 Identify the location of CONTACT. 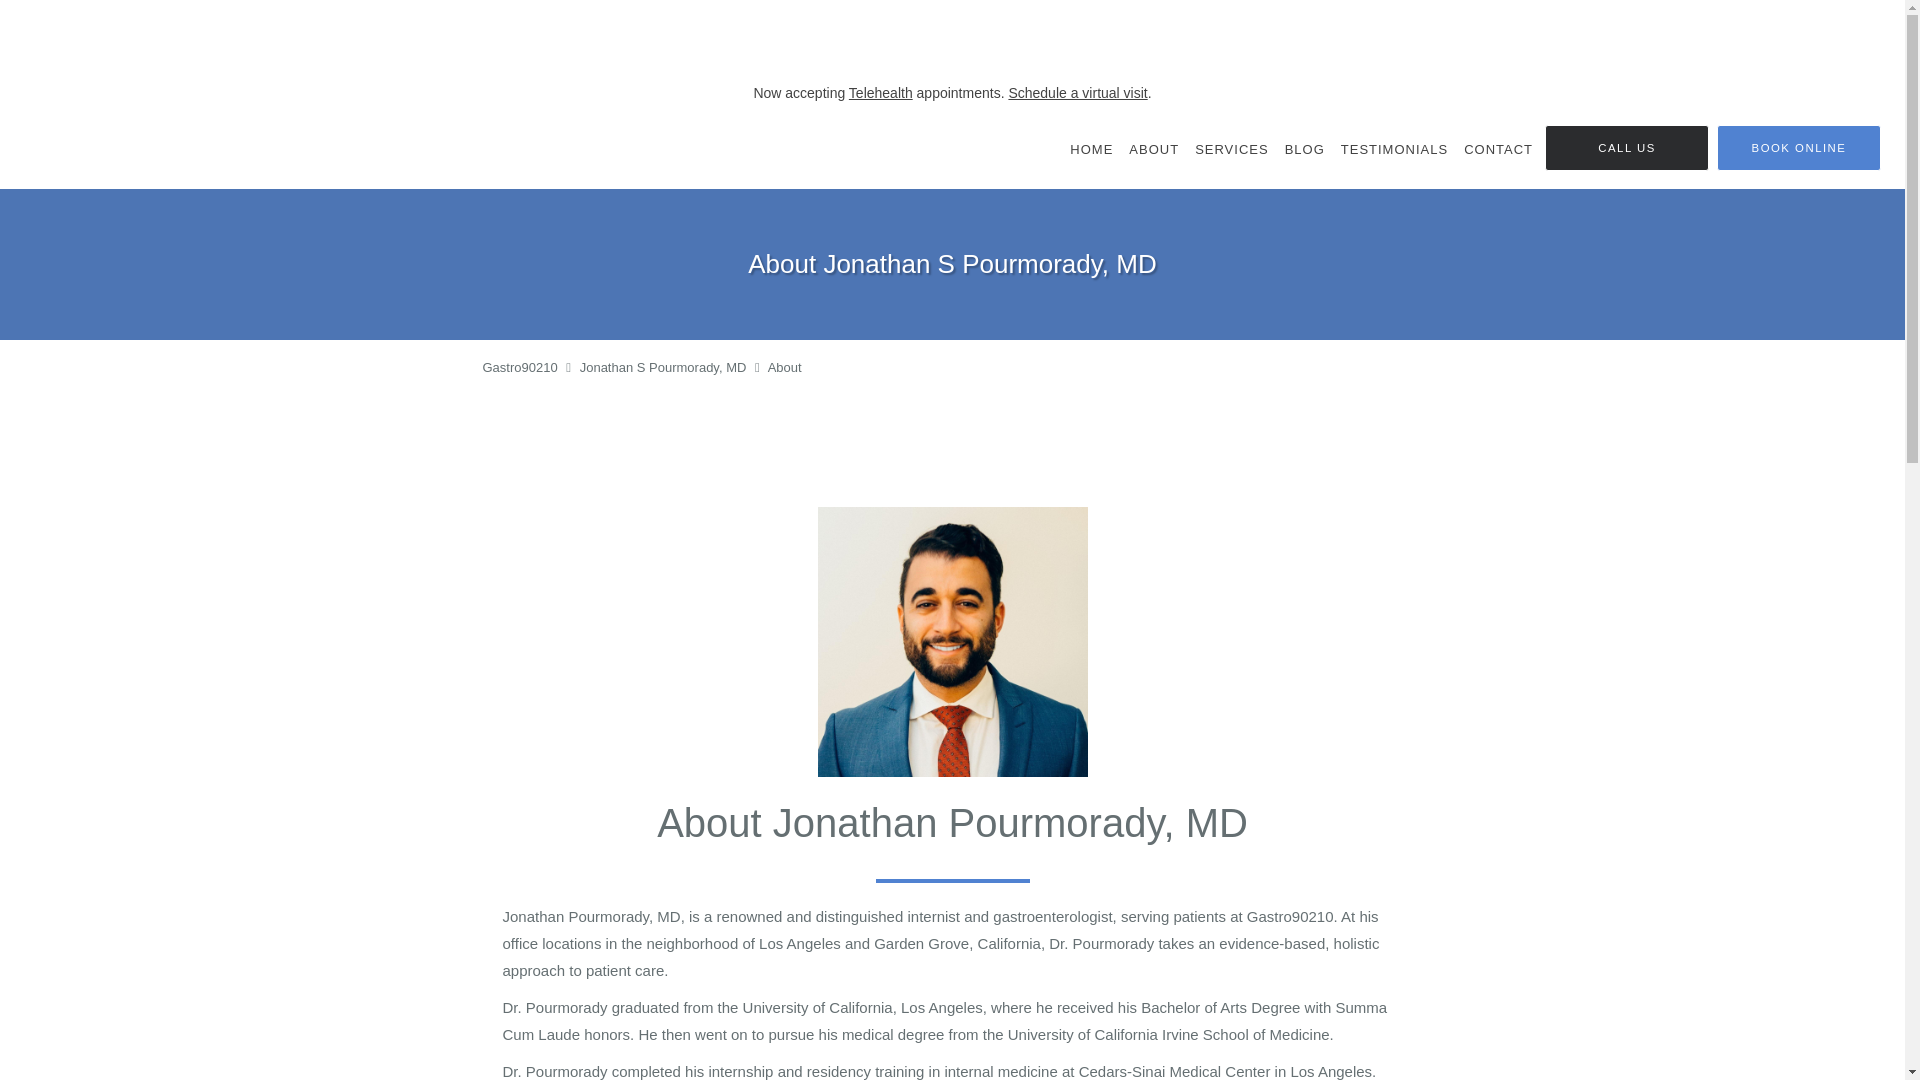
(1498, 149).